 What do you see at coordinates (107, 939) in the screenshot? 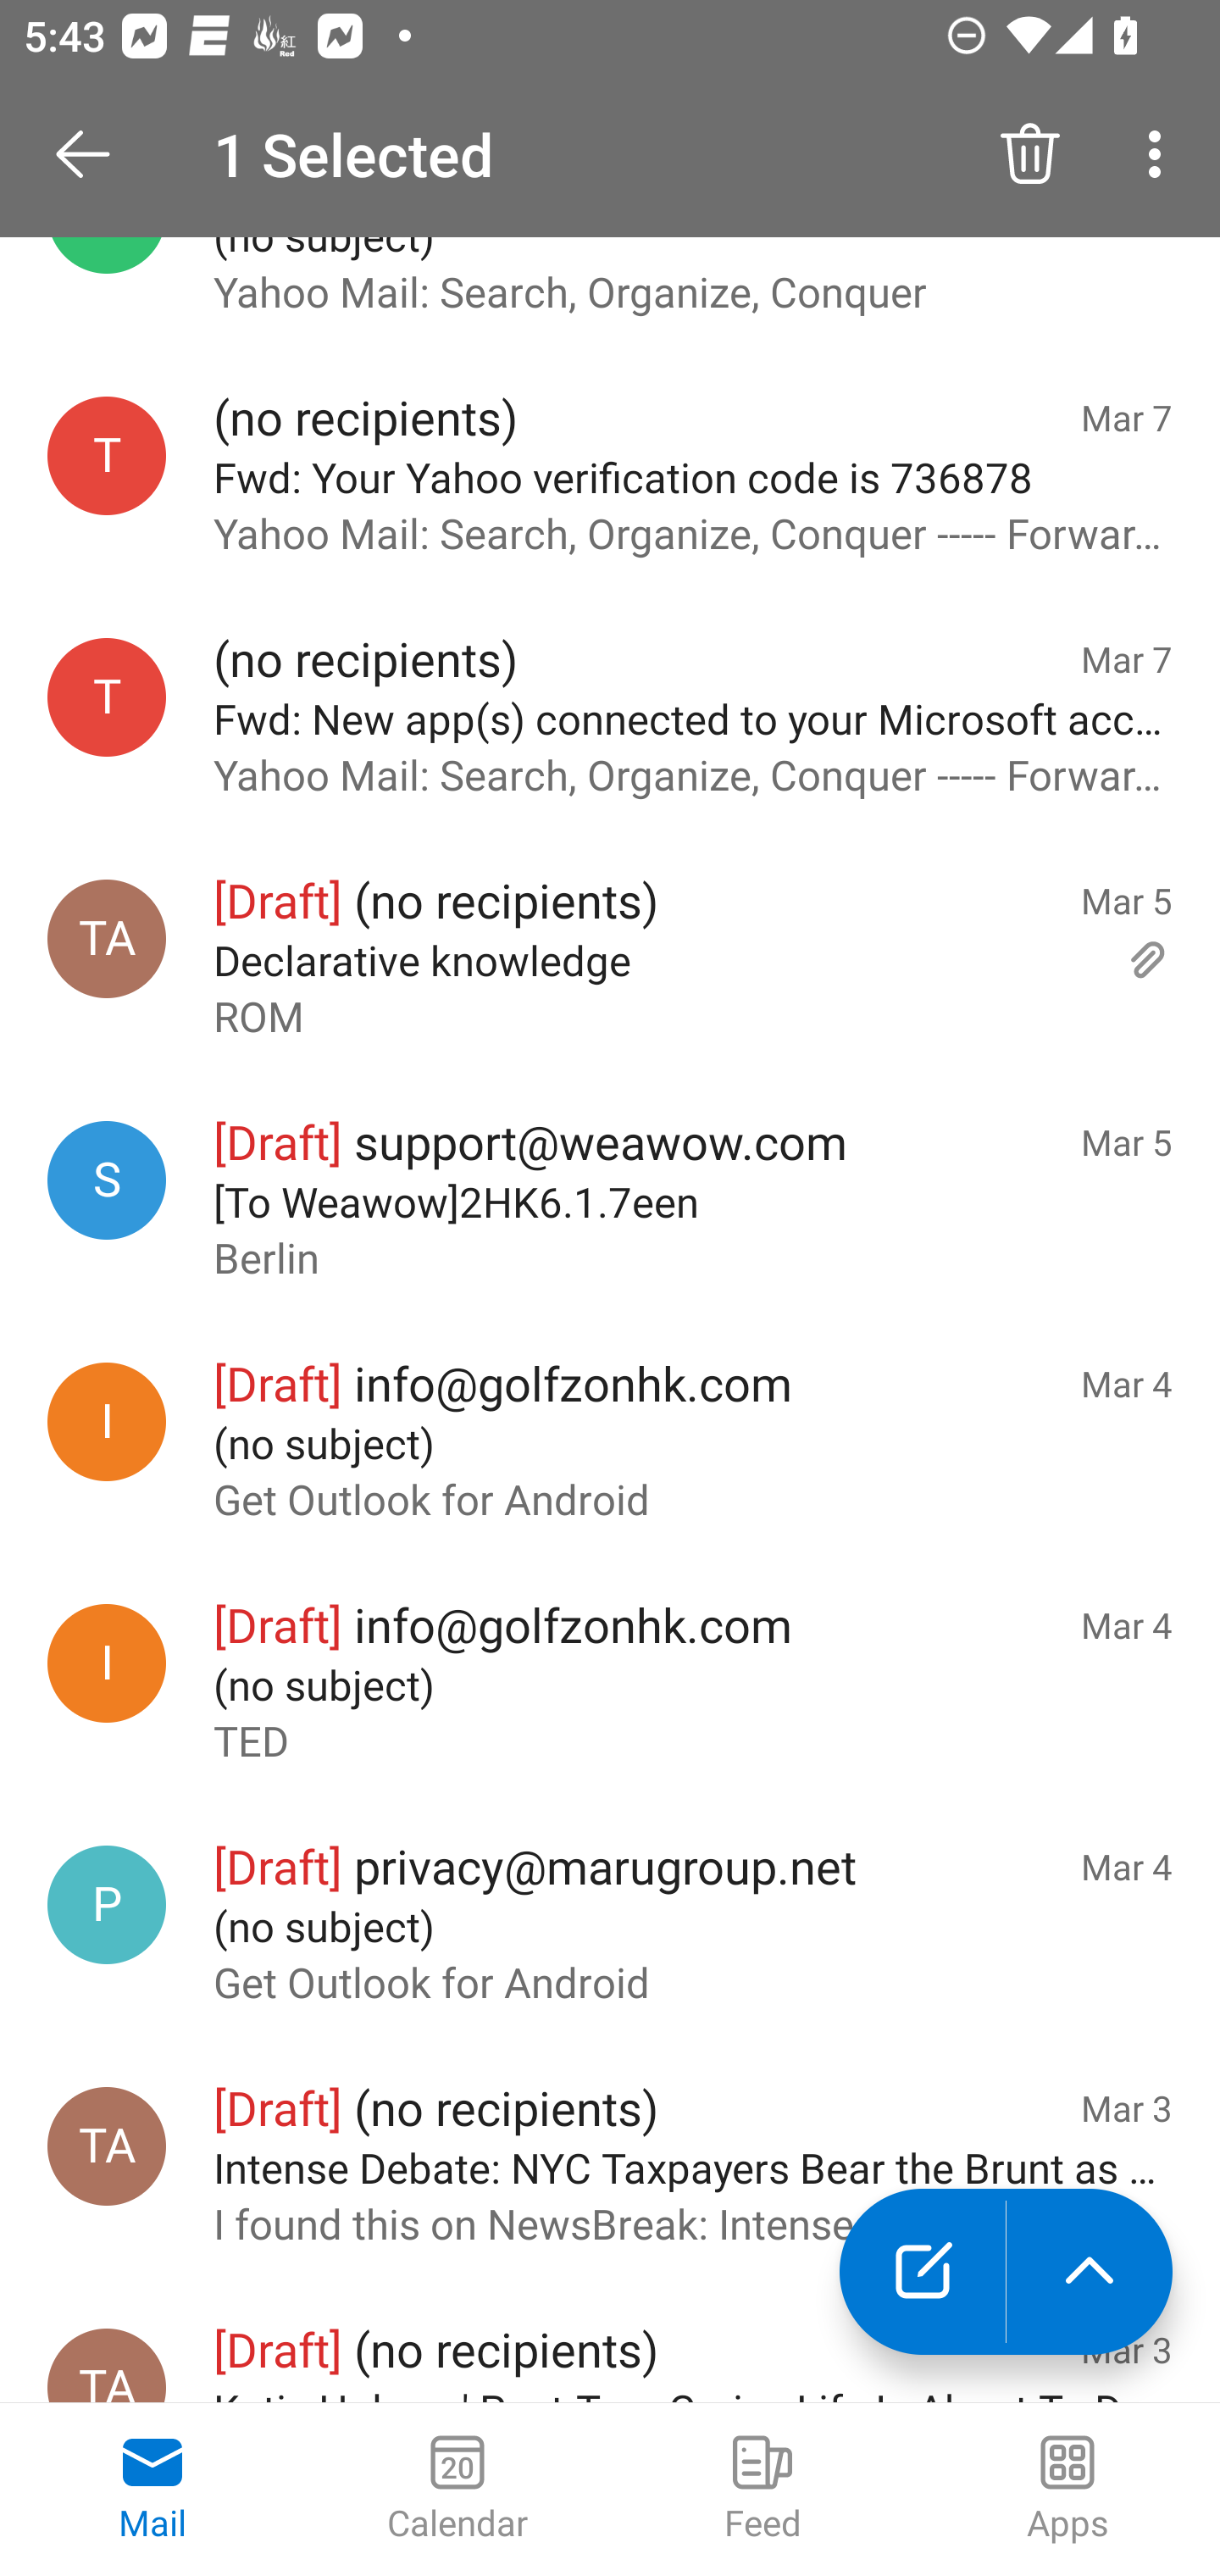
I see `Test Appium, testappium002@outlook.com` at bounding box center [107, 939].